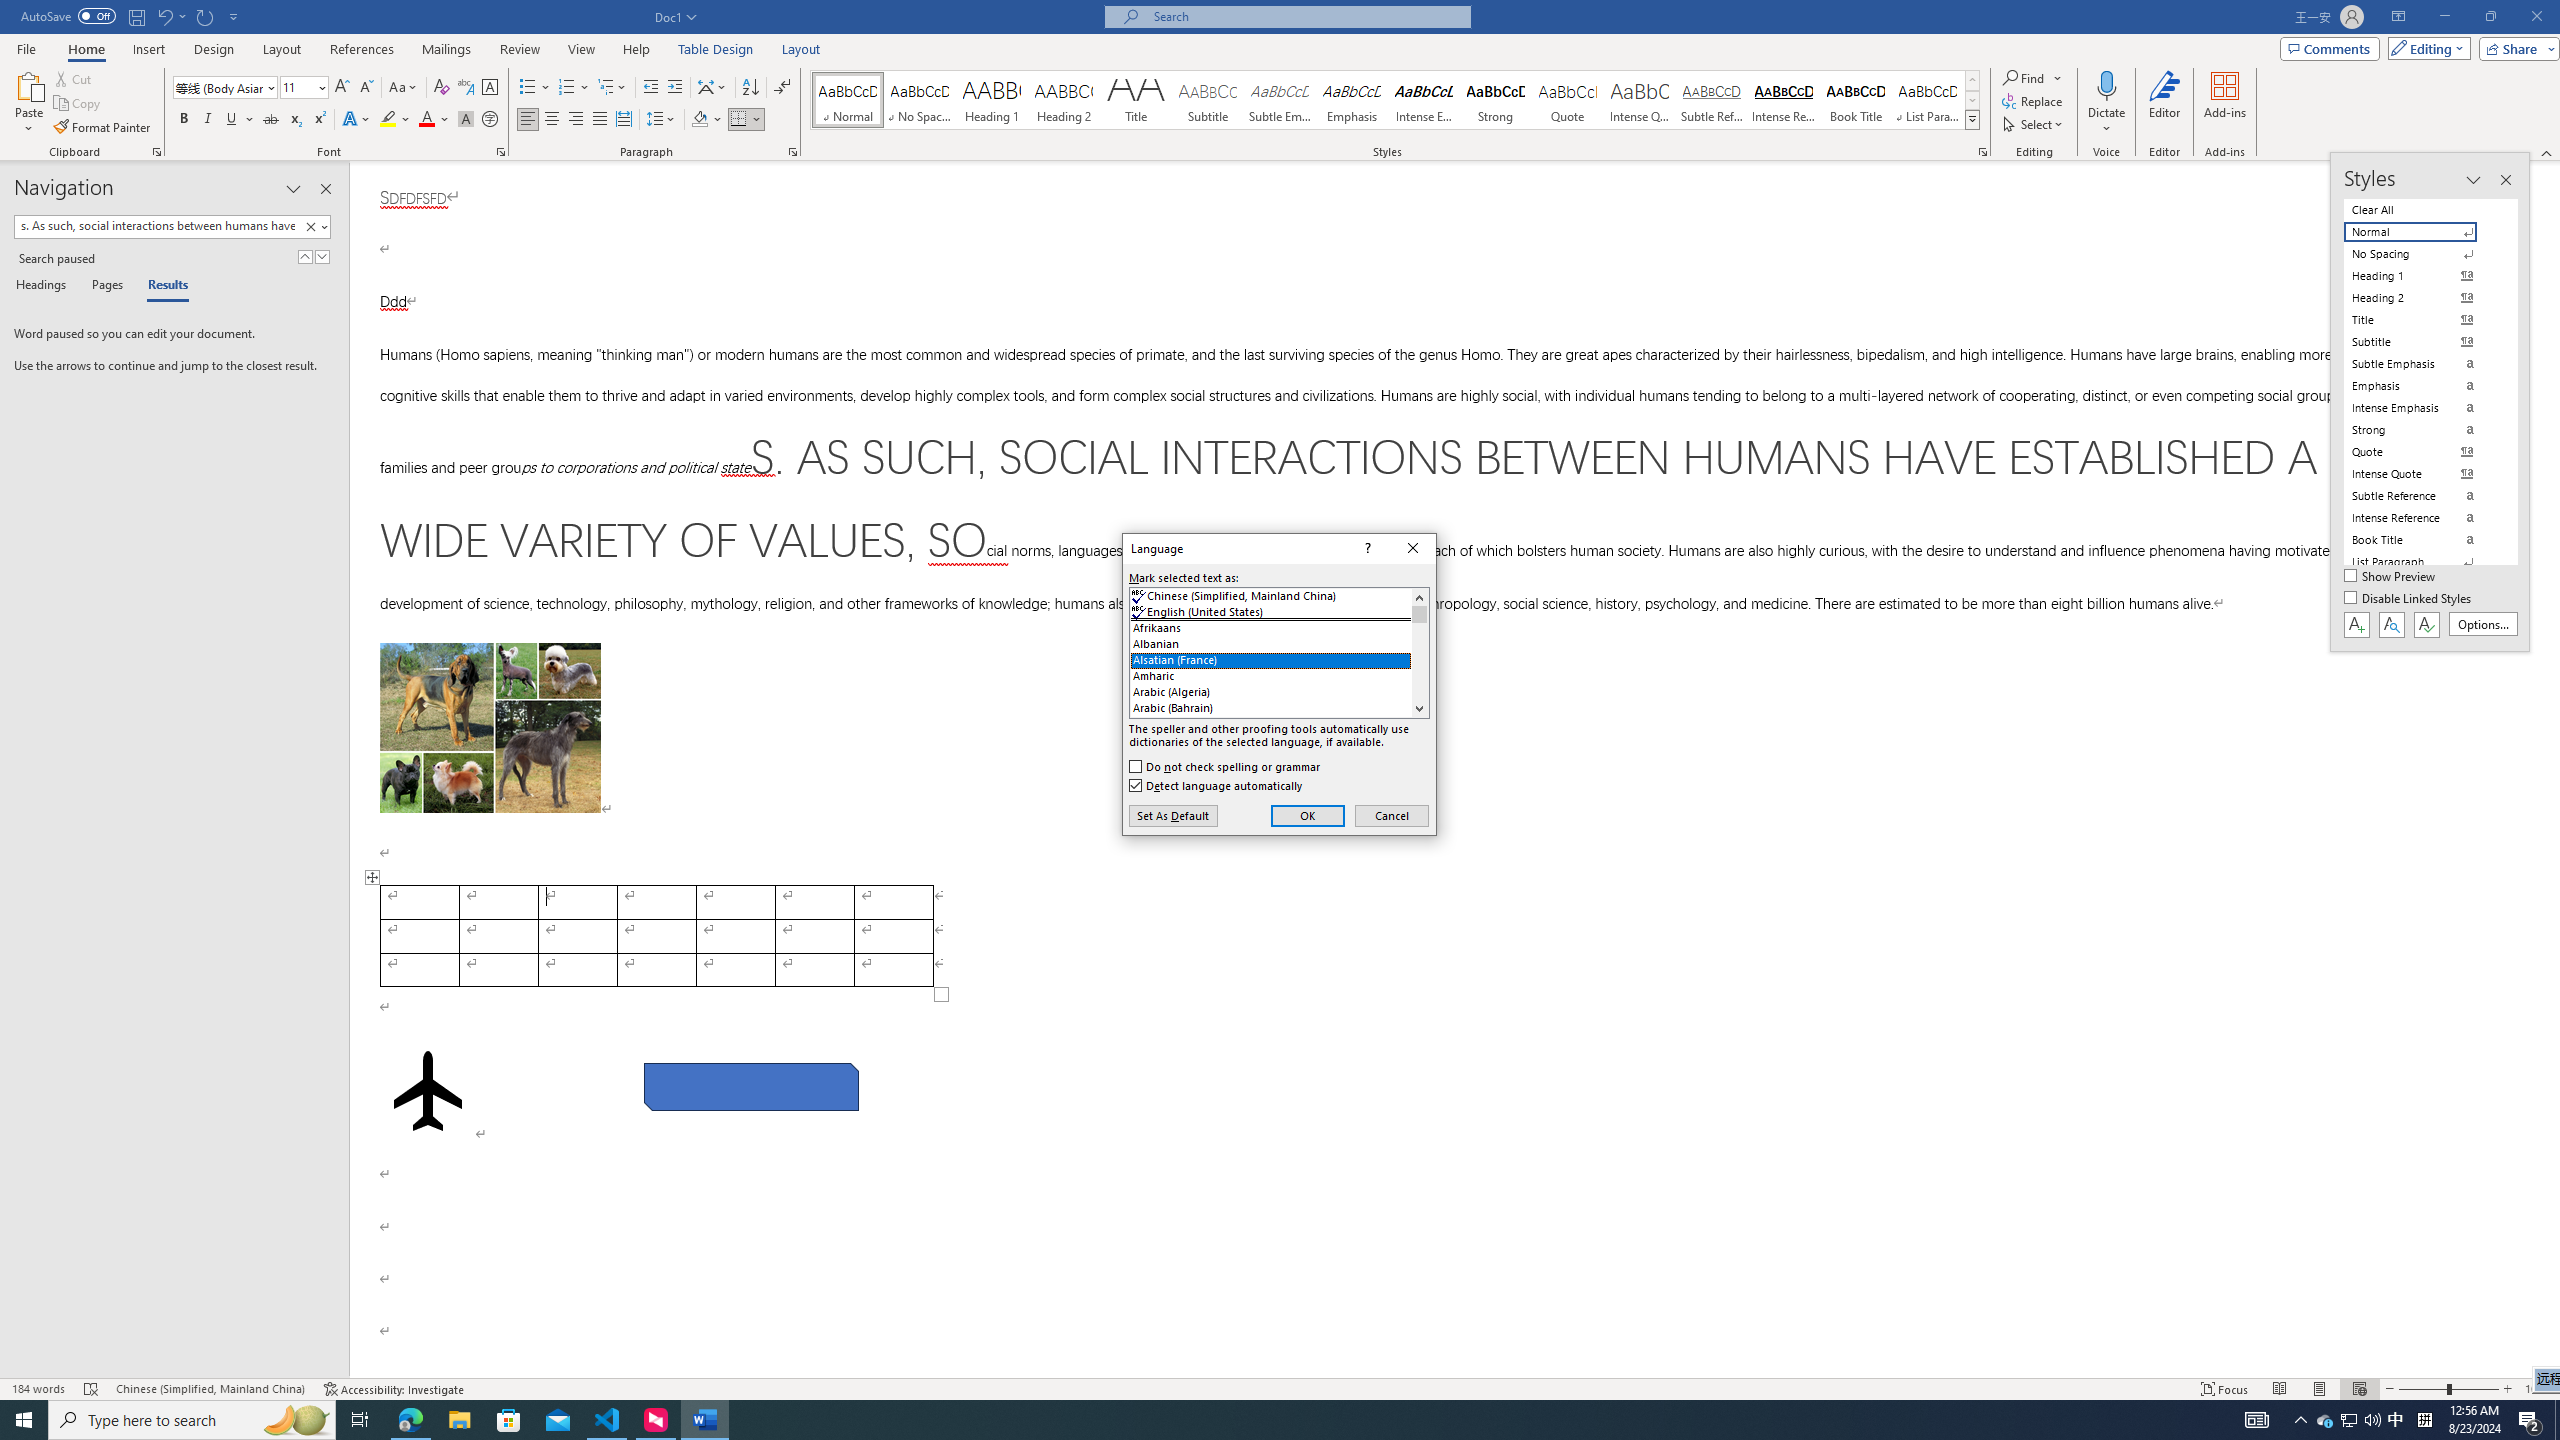 This screenshot has width=2560, height=1440. I want to click on Strong, so click(1494, 100).